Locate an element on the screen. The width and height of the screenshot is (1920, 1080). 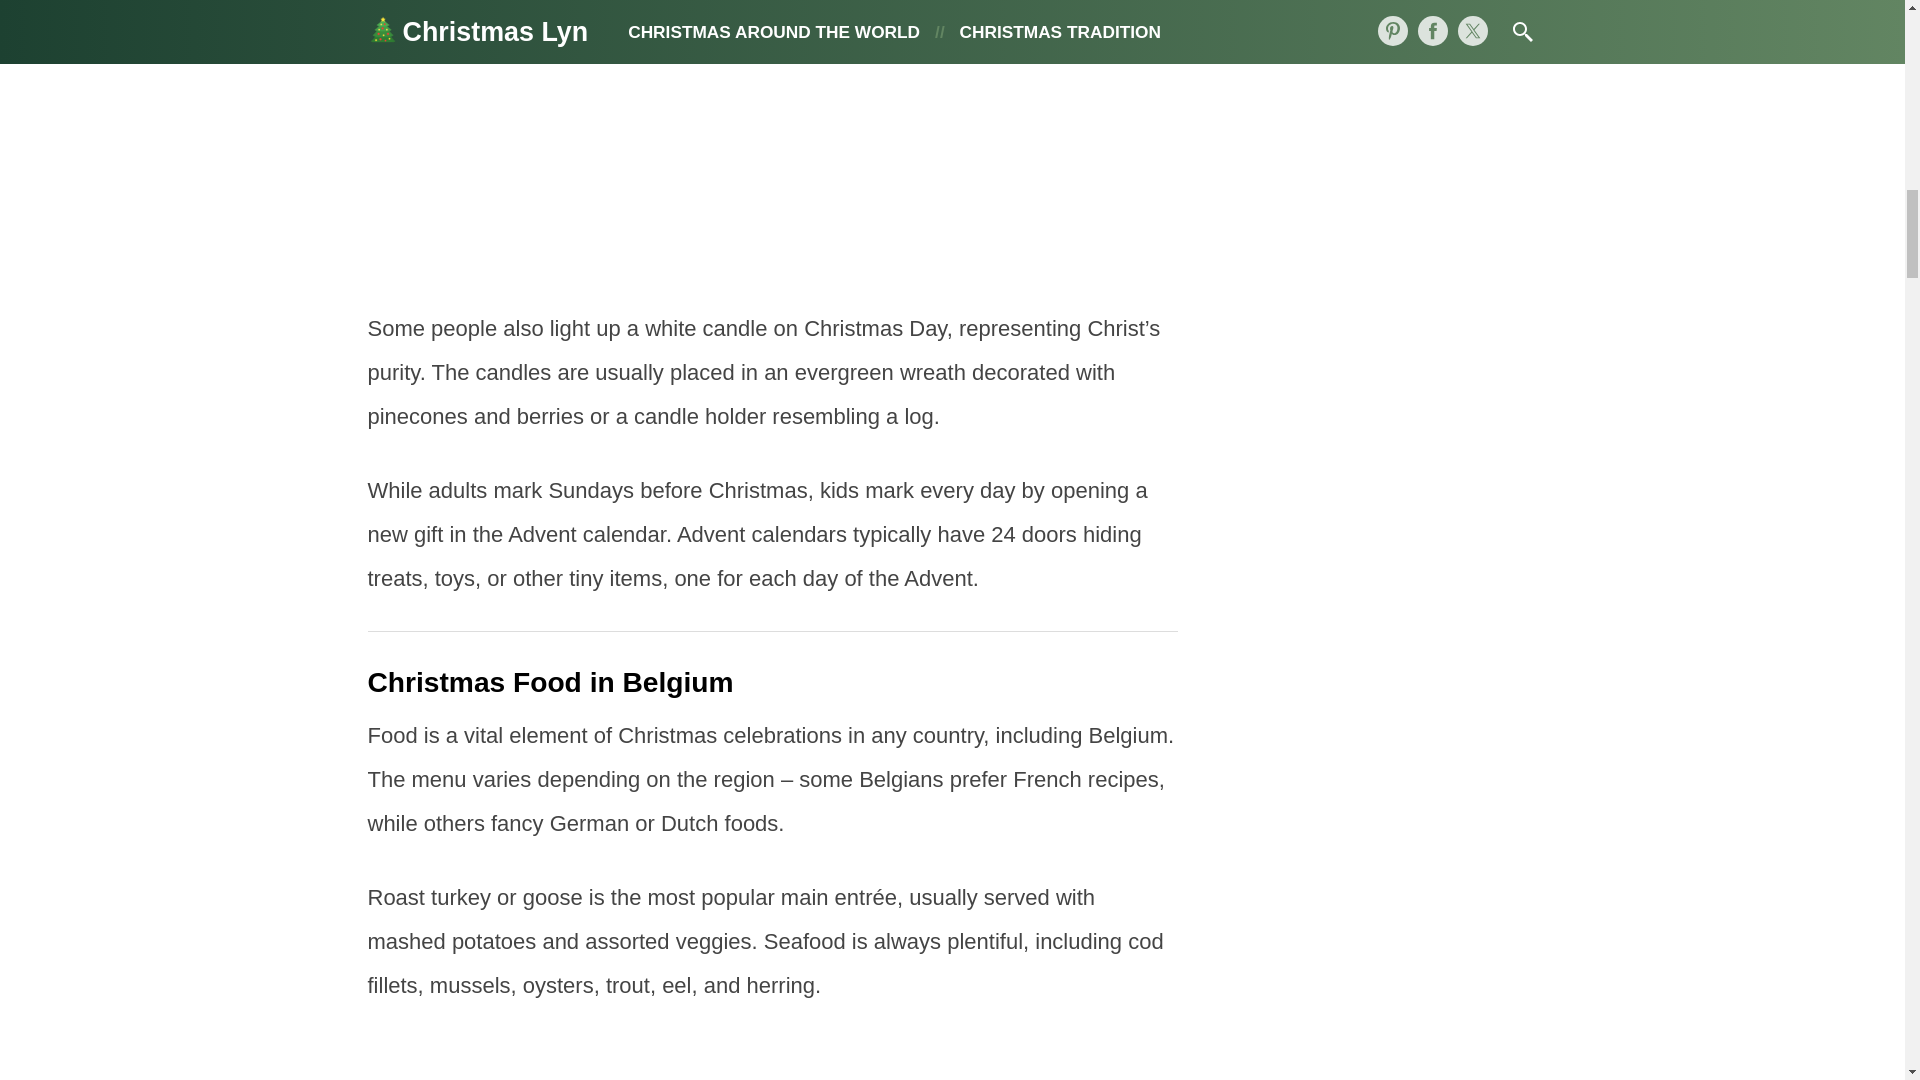
Advertisement is located at coordinates (773, 138).